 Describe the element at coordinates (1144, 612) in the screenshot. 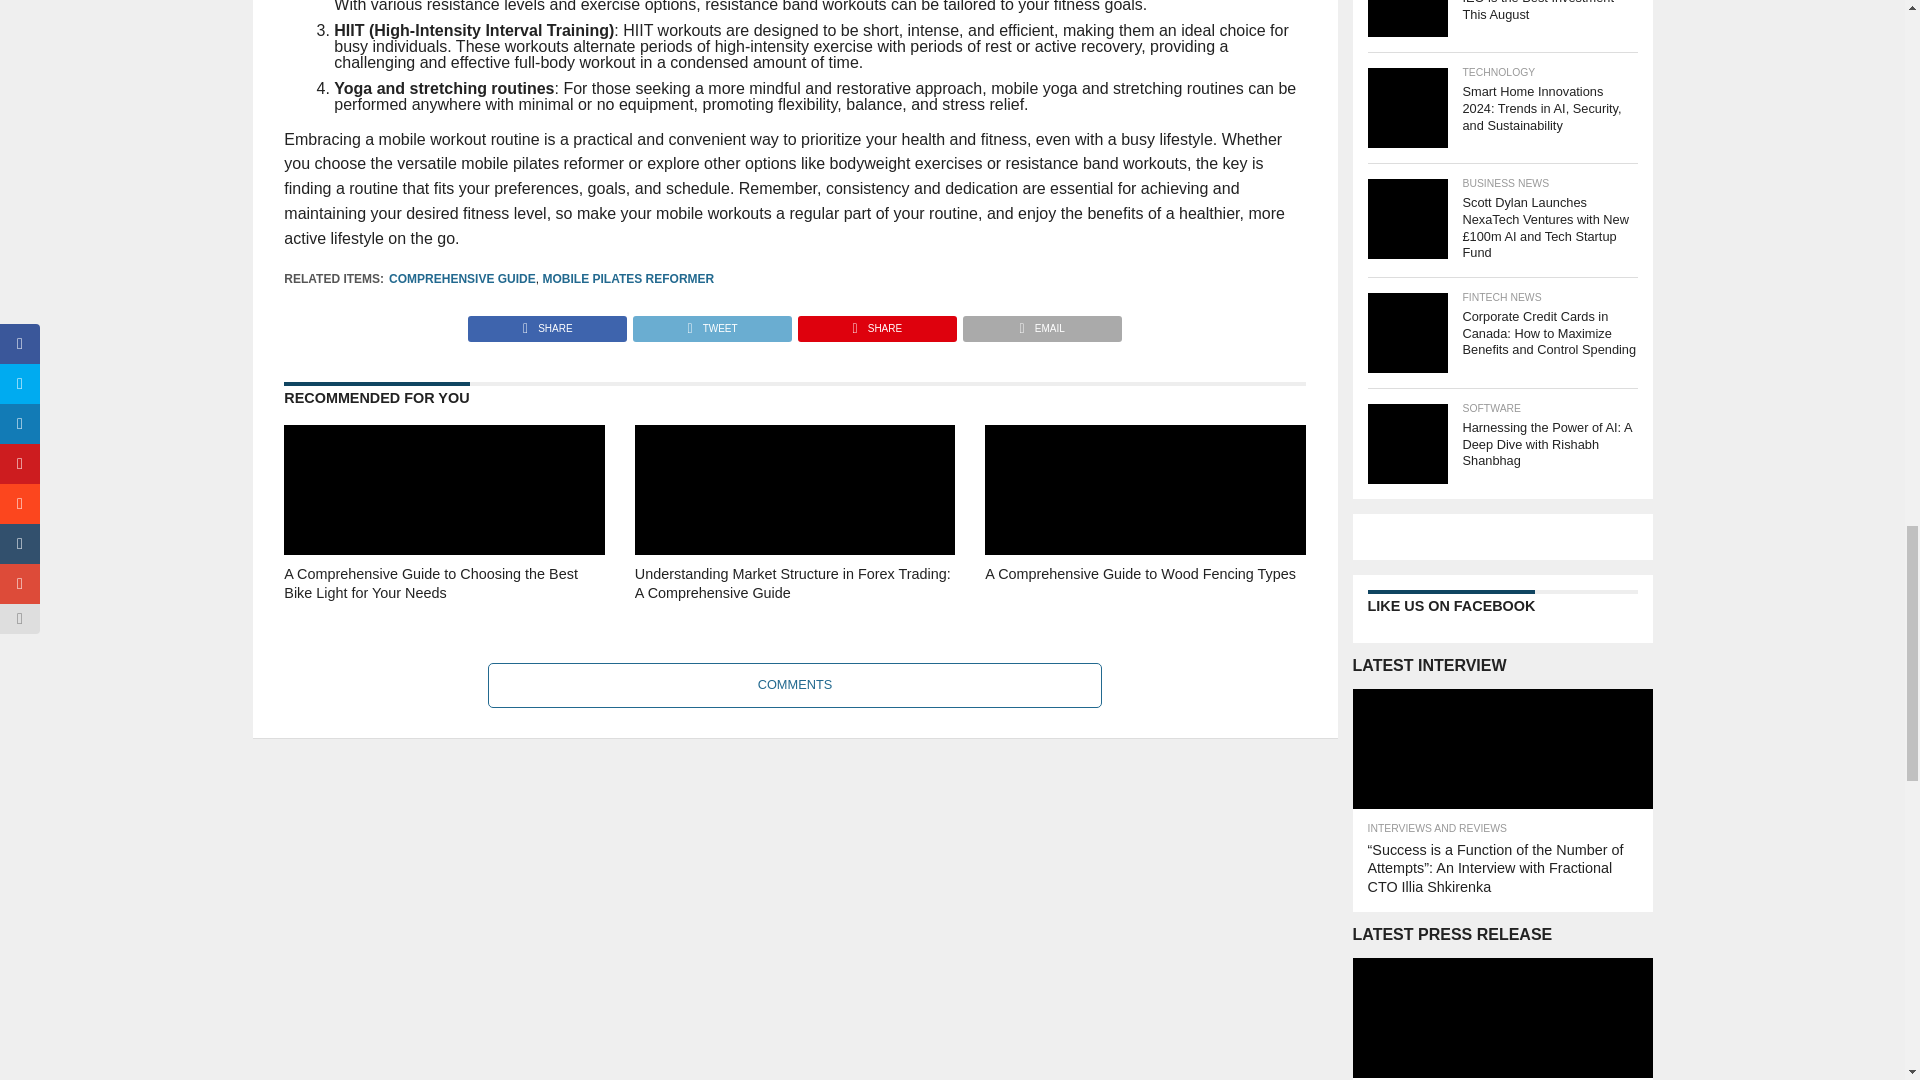

I see `A Comprehensive Guide to Wood Fencing Types` at that location.